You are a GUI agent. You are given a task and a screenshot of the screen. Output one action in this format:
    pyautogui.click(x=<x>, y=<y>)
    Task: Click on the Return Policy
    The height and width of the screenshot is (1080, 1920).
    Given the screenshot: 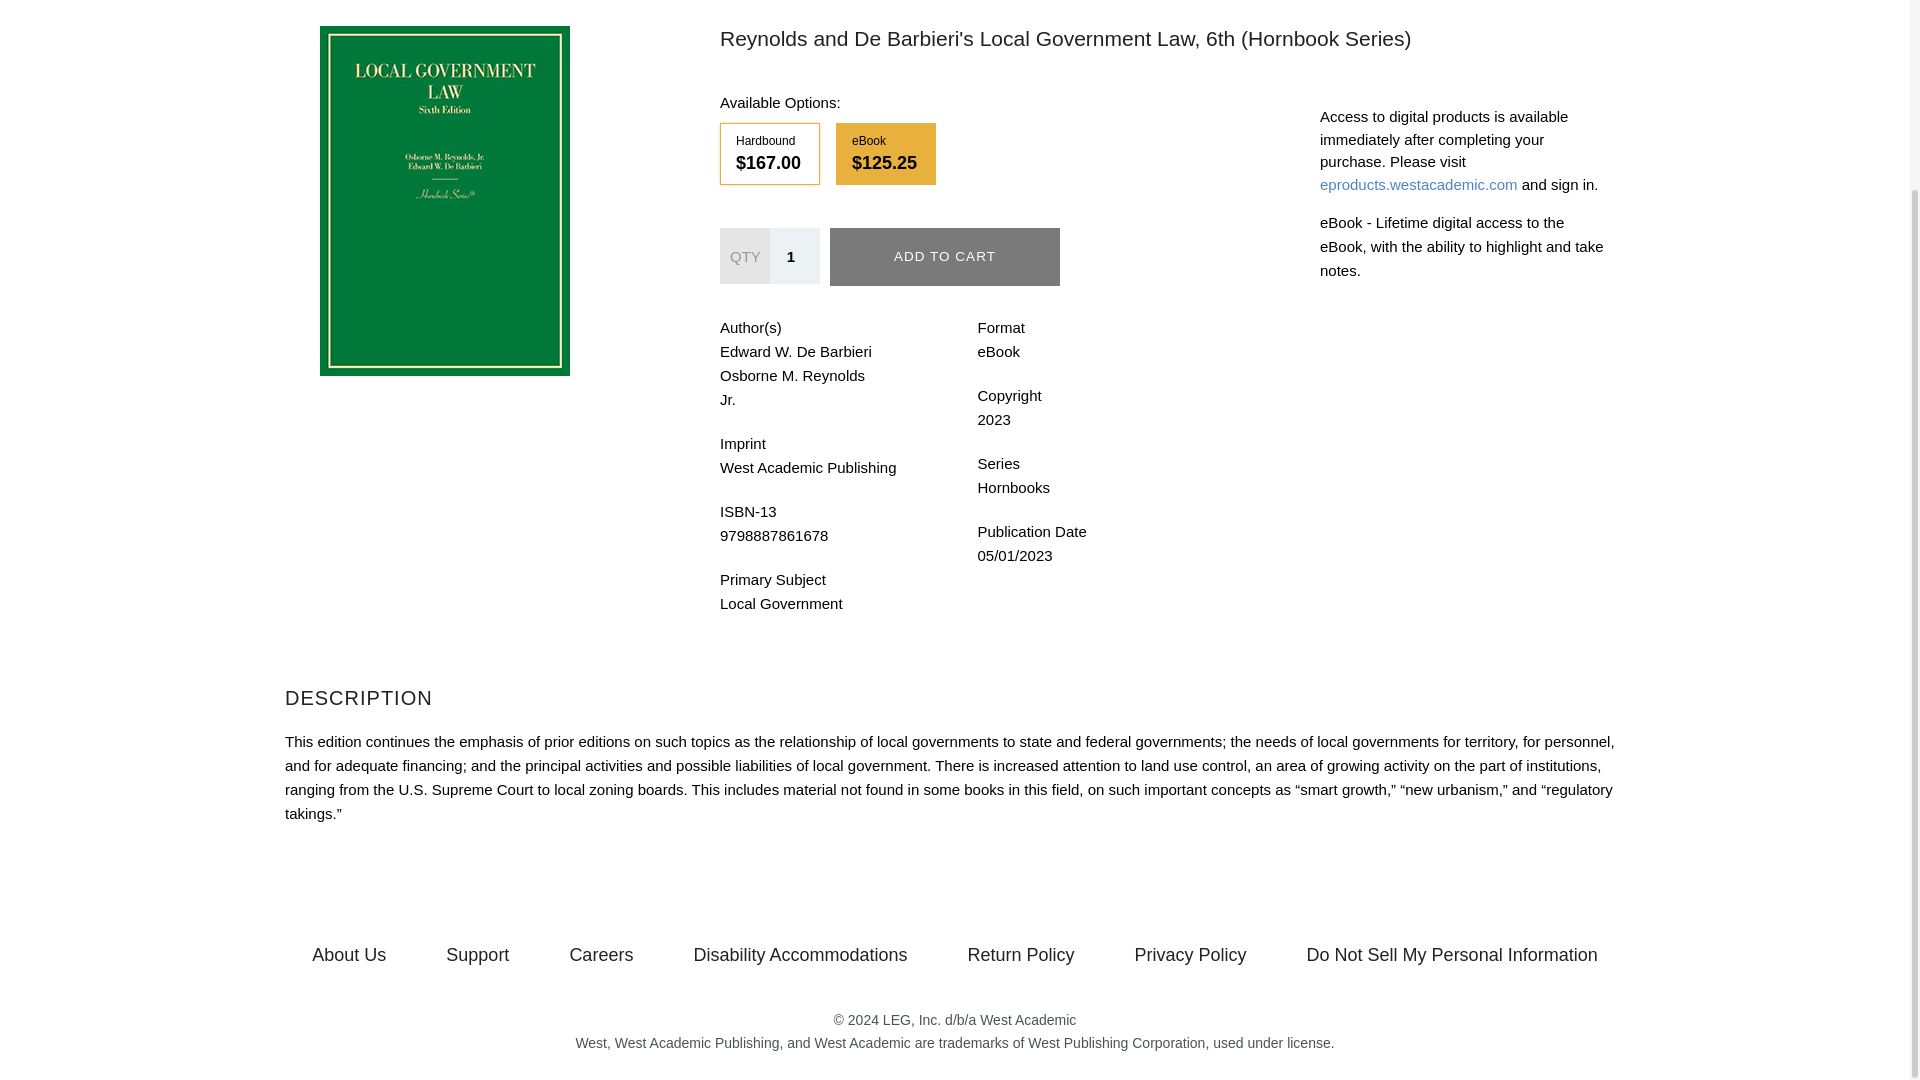 What is the action you would take?
    pyautogui.click(x=1021, y=954)
    